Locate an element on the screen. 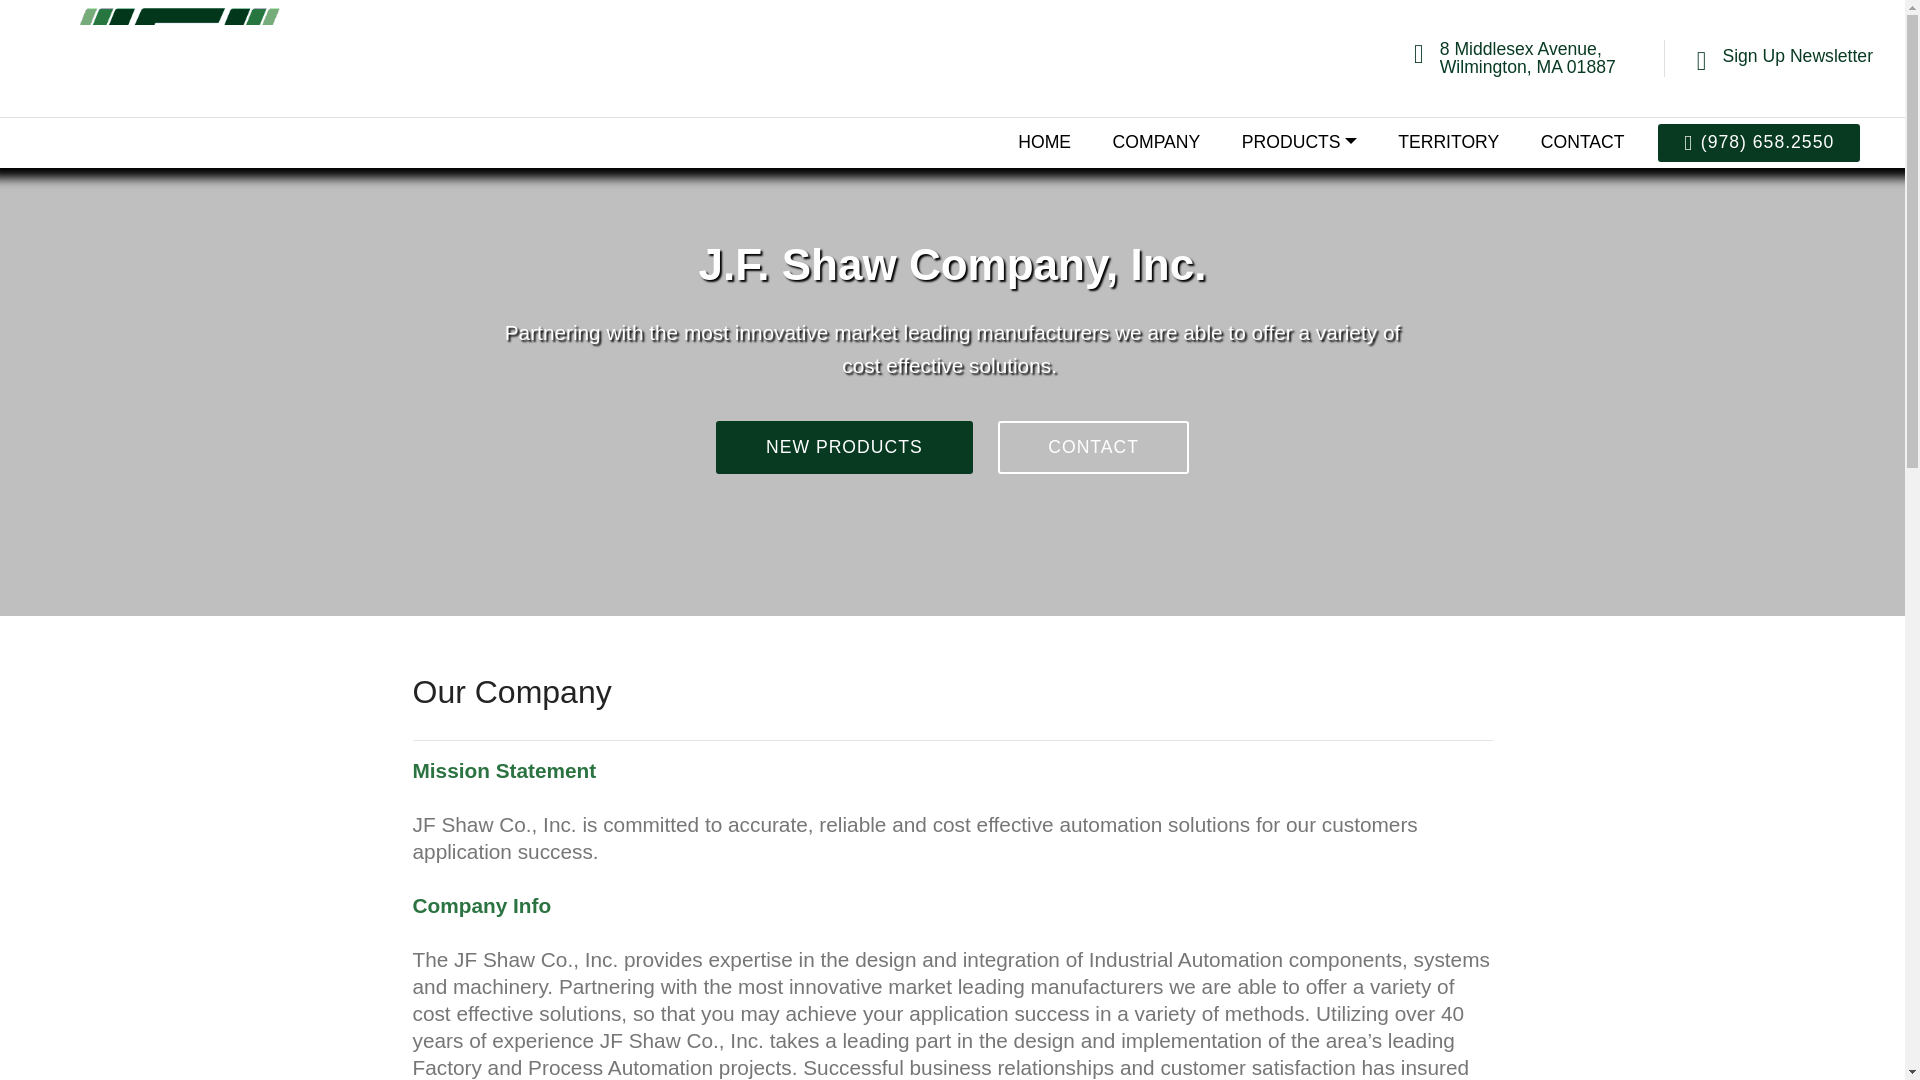 The height and width of the screenshot is (1080, 1920). Wilmington, MA 01887 is located at coordinates (1528, 66).